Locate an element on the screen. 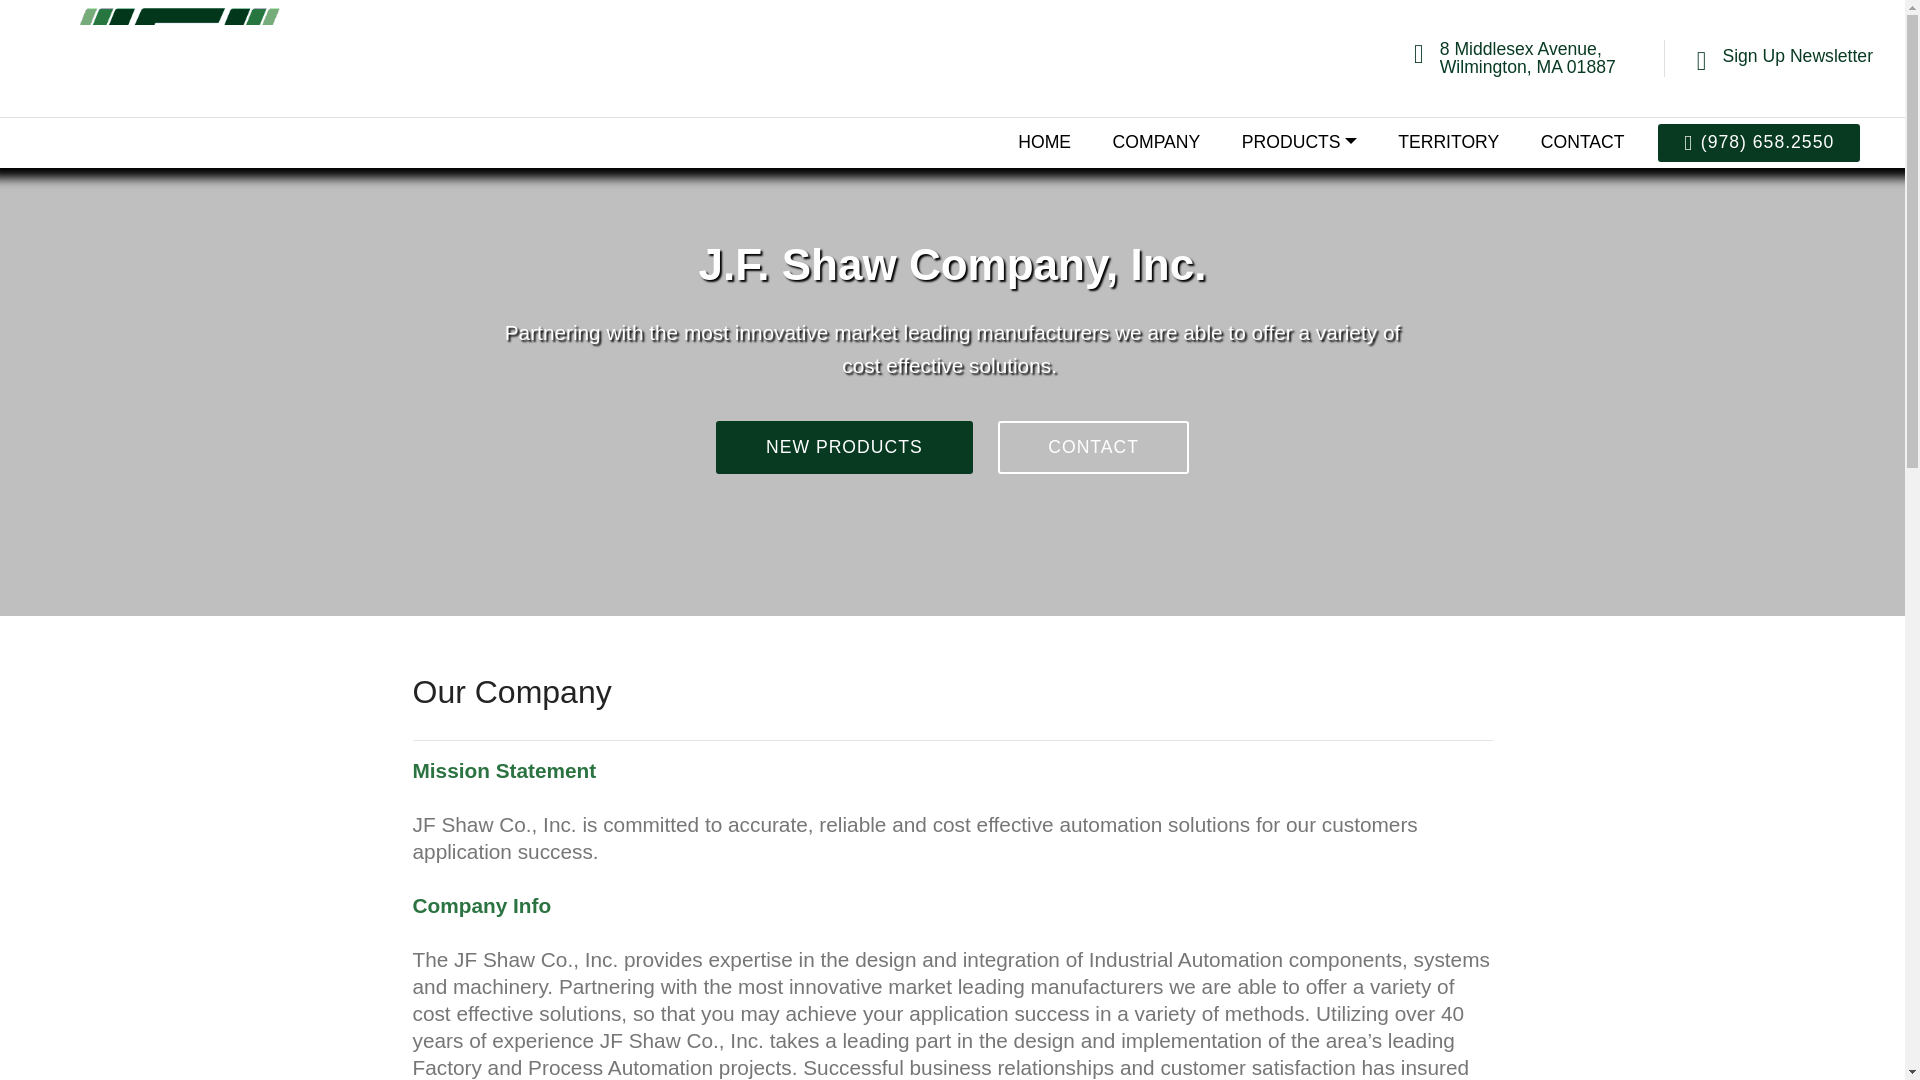 The height and width of the screenshot is (1080, 1920). Wilmington, MA 01887 is located at coordinates (1528, 66).